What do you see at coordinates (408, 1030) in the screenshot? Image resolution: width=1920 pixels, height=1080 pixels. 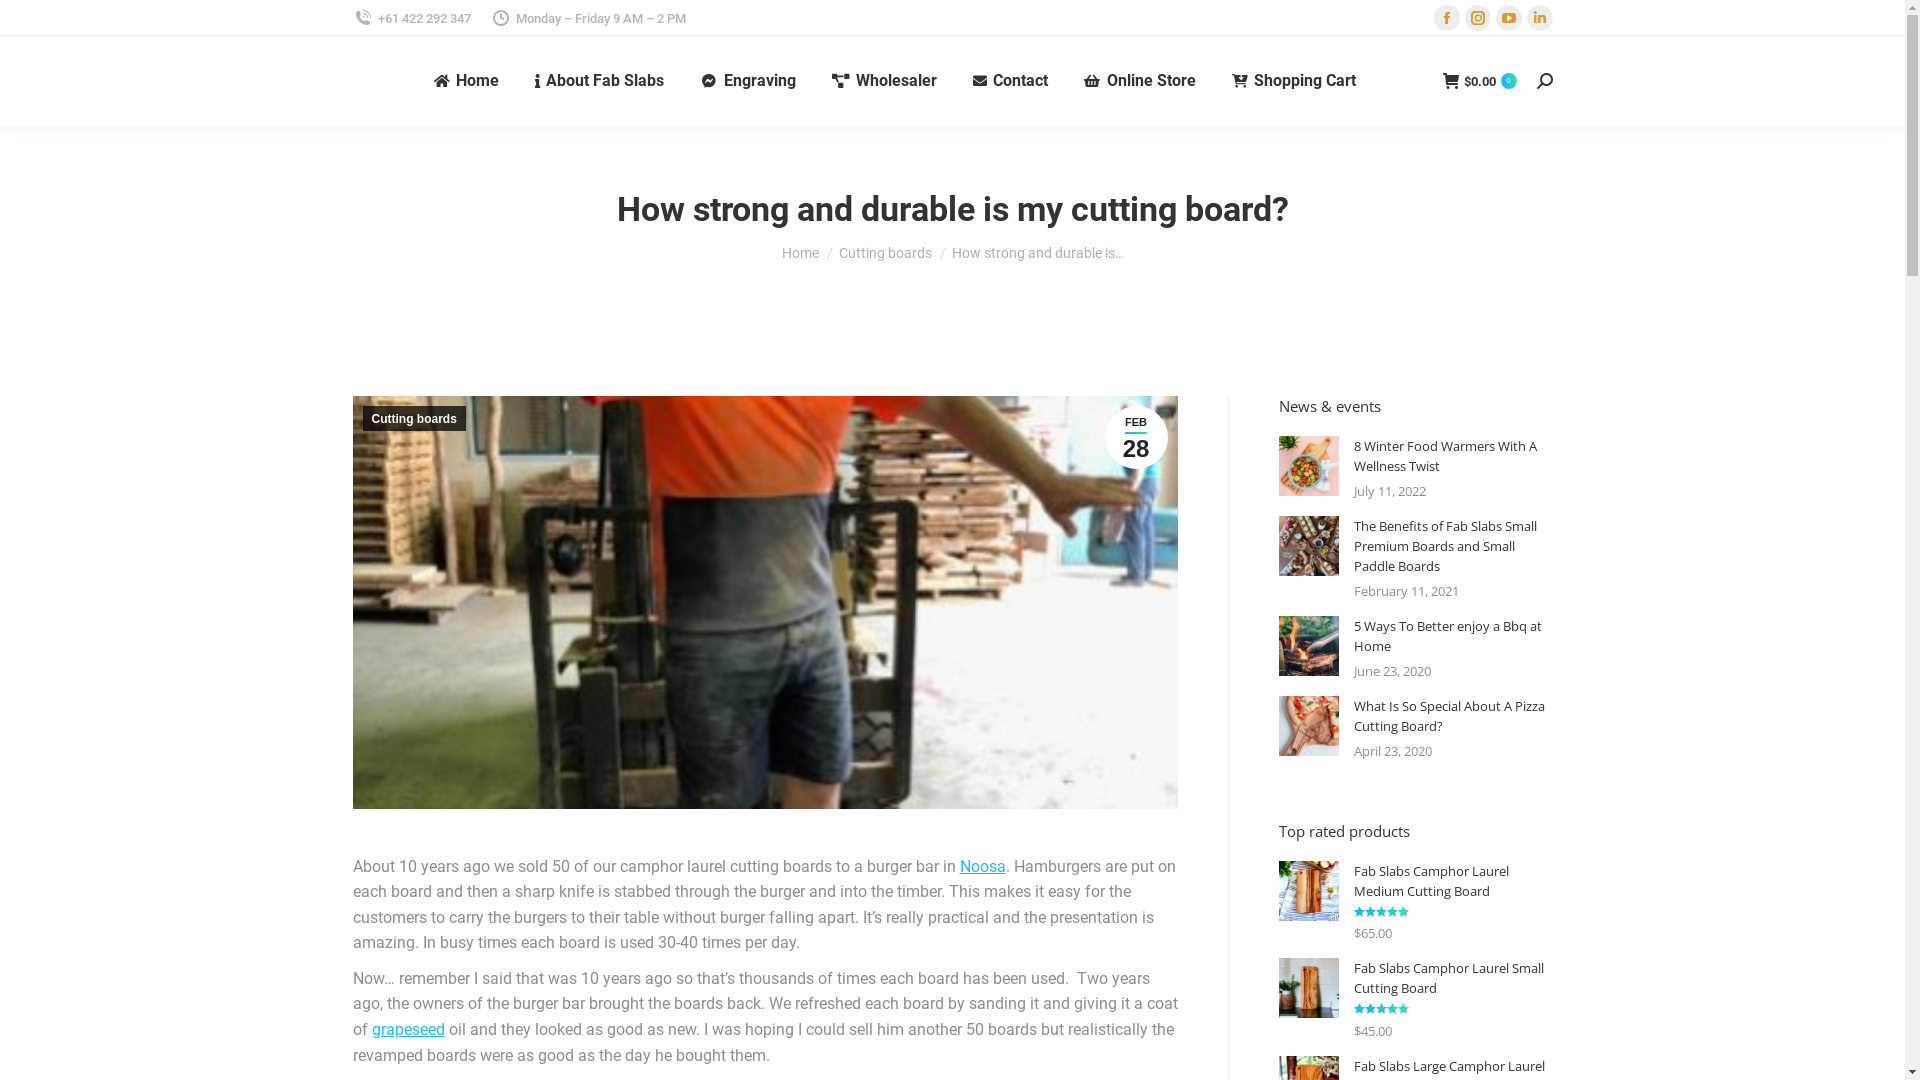 I see `grapeseed` at bounding box center [408, 1030].